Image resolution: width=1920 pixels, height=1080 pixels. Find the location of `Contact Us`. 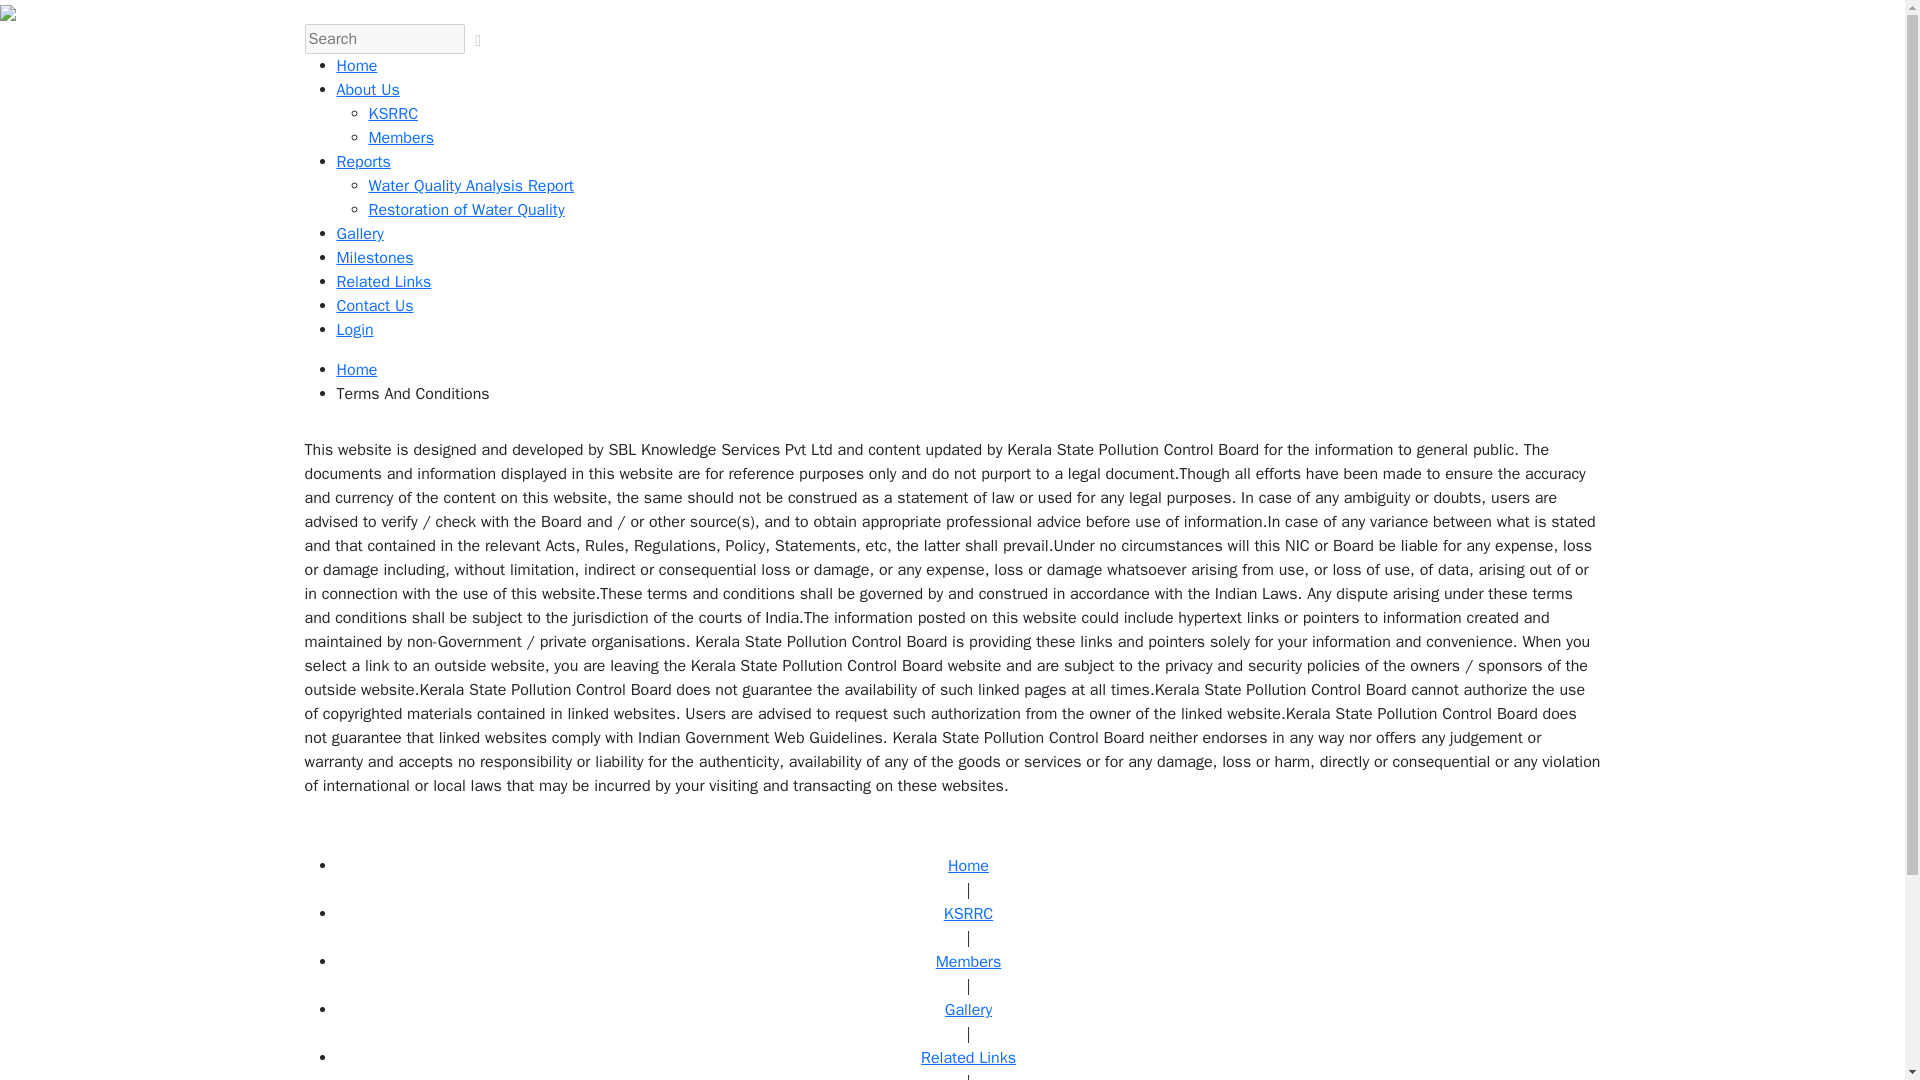

Contact Us is located at coordinates (374, 306).